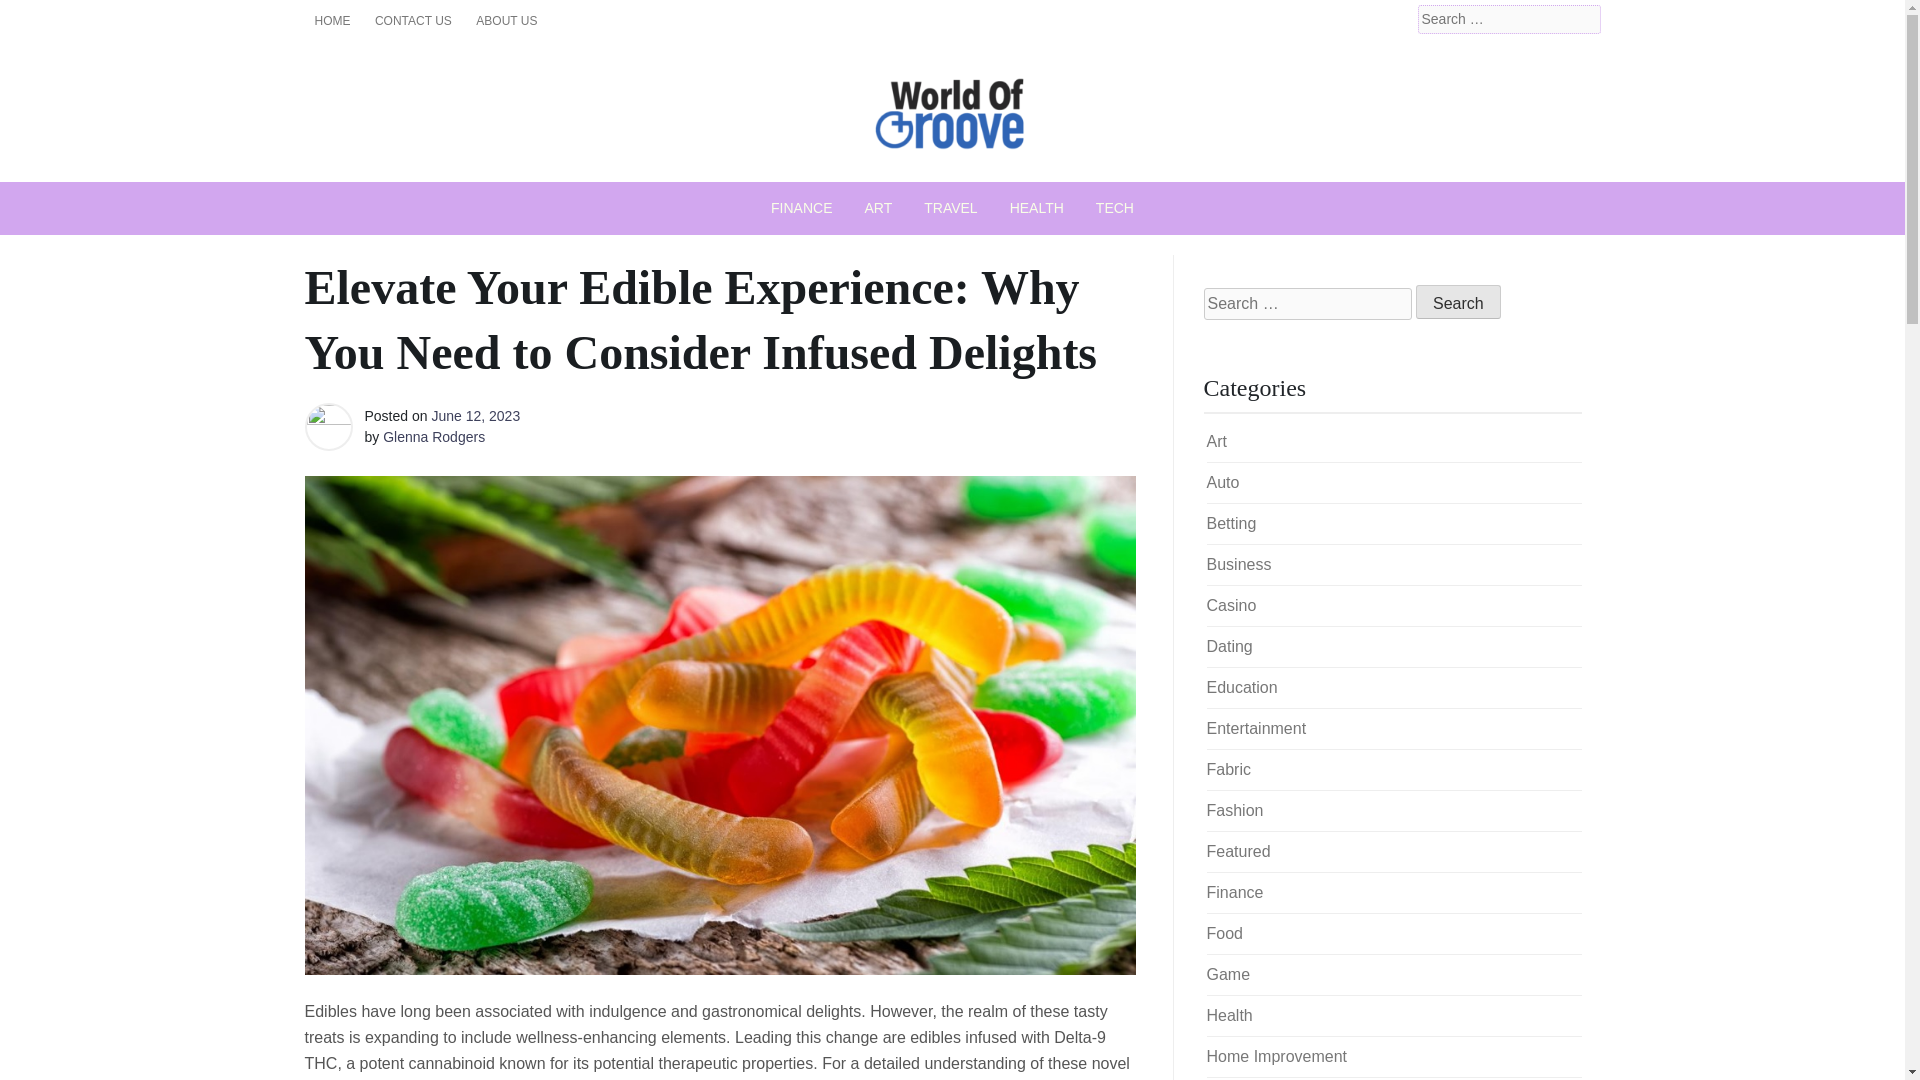 The image size is (1920, 1080). I want to click on Dating, so click(1228, 646).